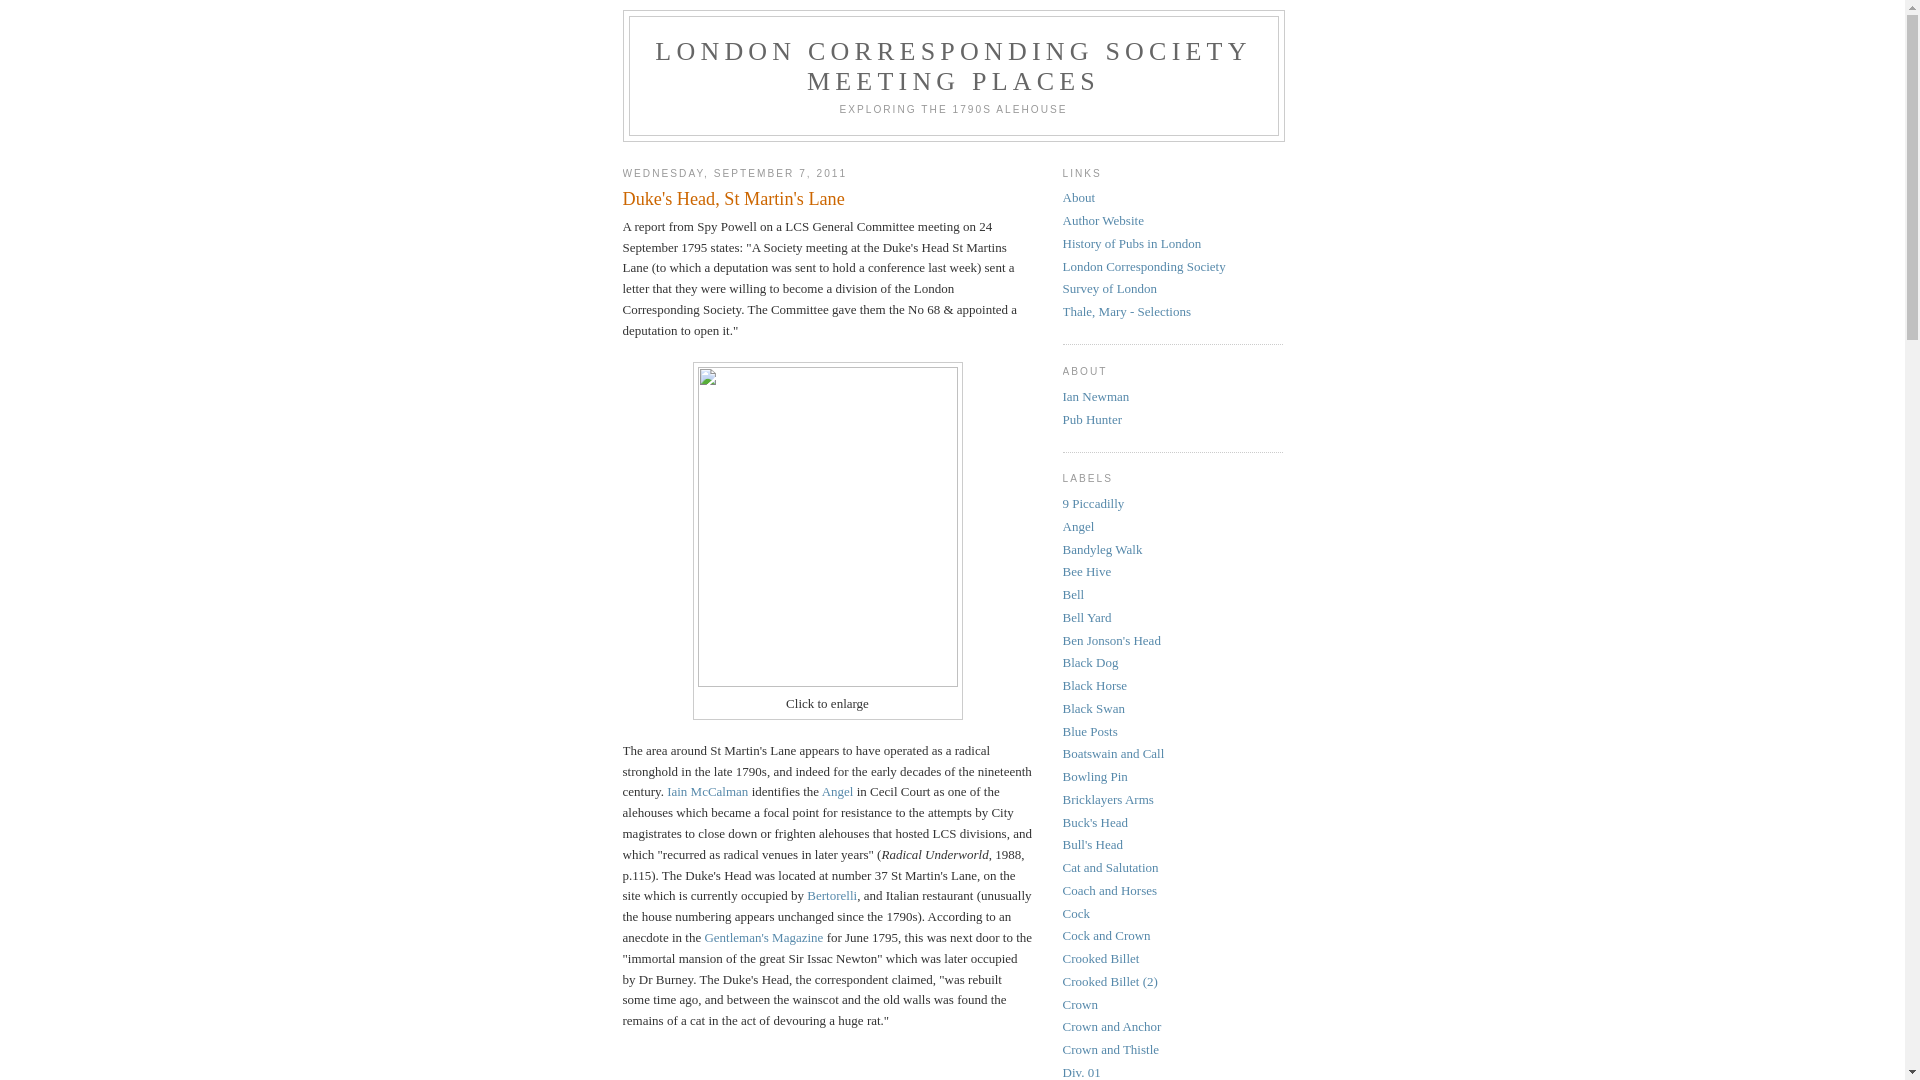 Image resolution: width=1920 pixels, height=1080 pixels. I want to click on Bowling Pin, so click(1094, 776).